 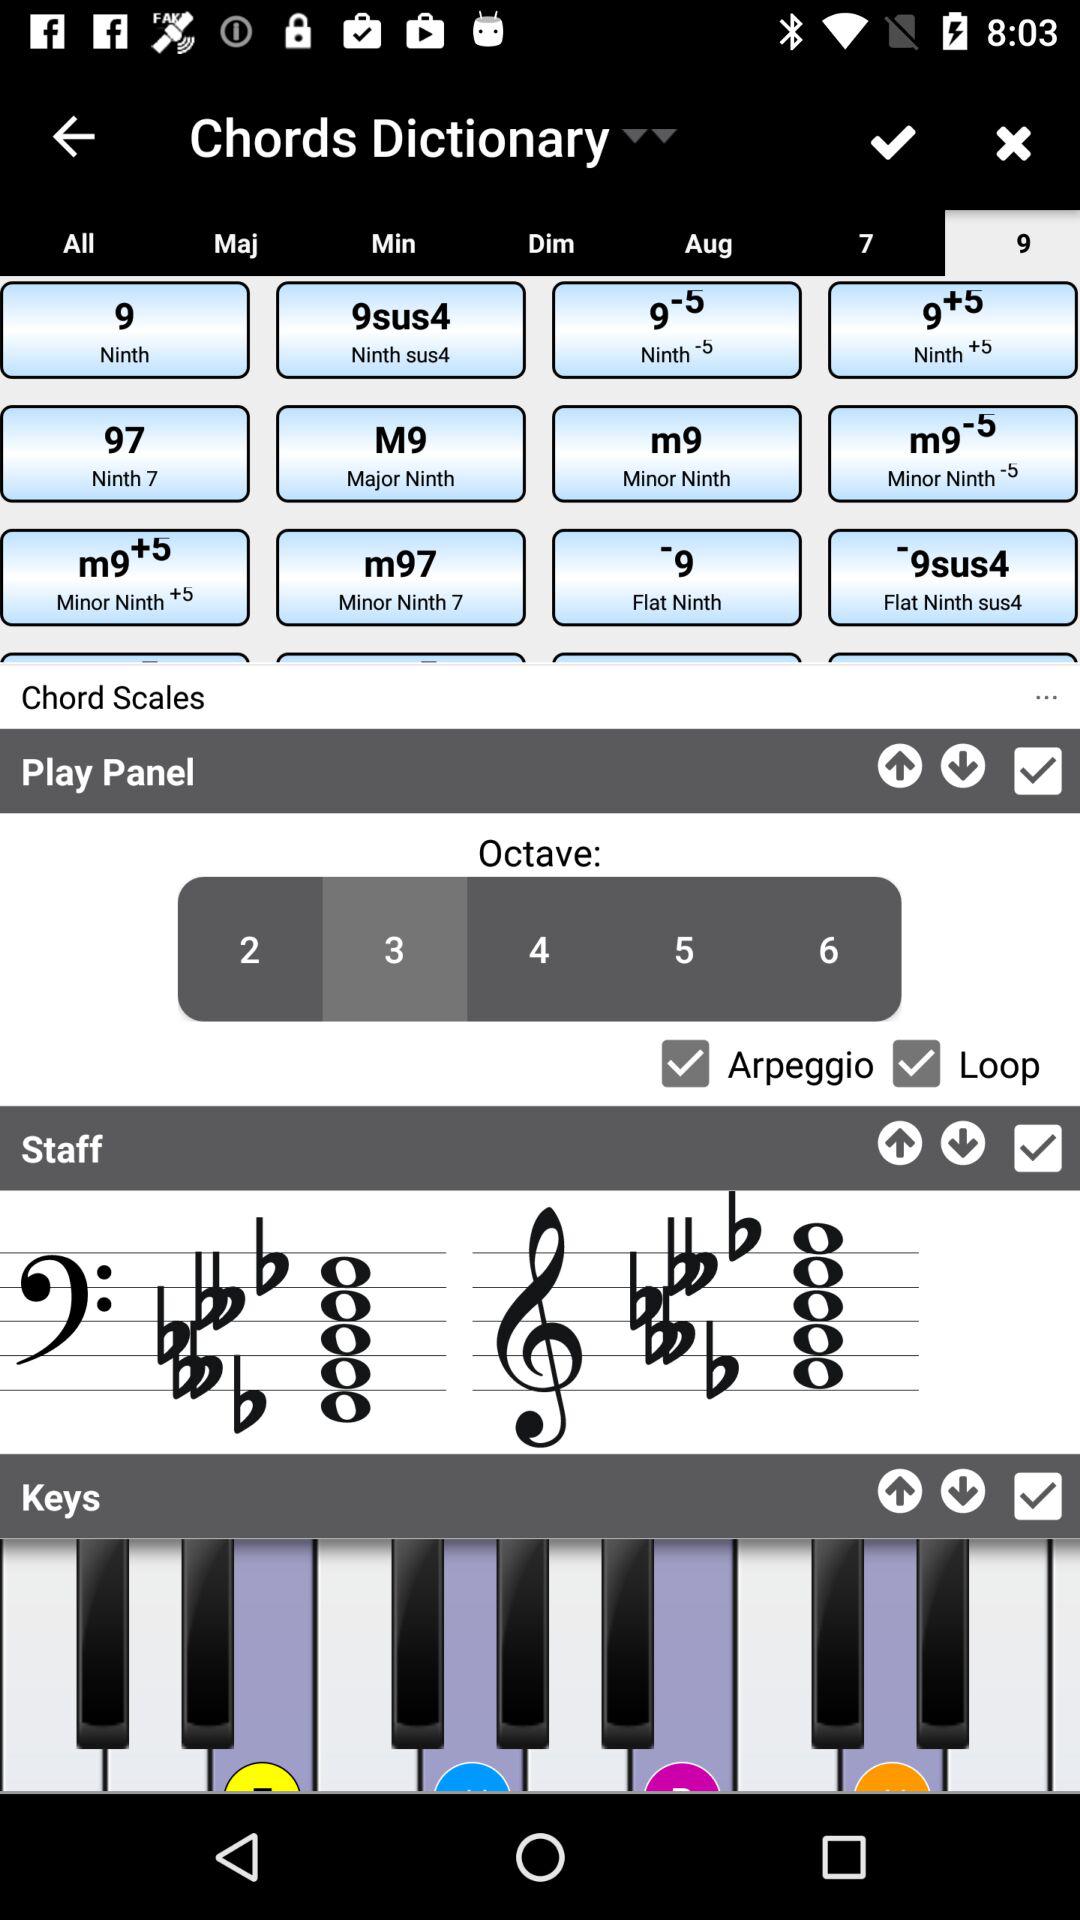 What do you see at coordinates (1038, 771) in the screenshot?
I see `go to tick option` at bounding box center [1038, 771].